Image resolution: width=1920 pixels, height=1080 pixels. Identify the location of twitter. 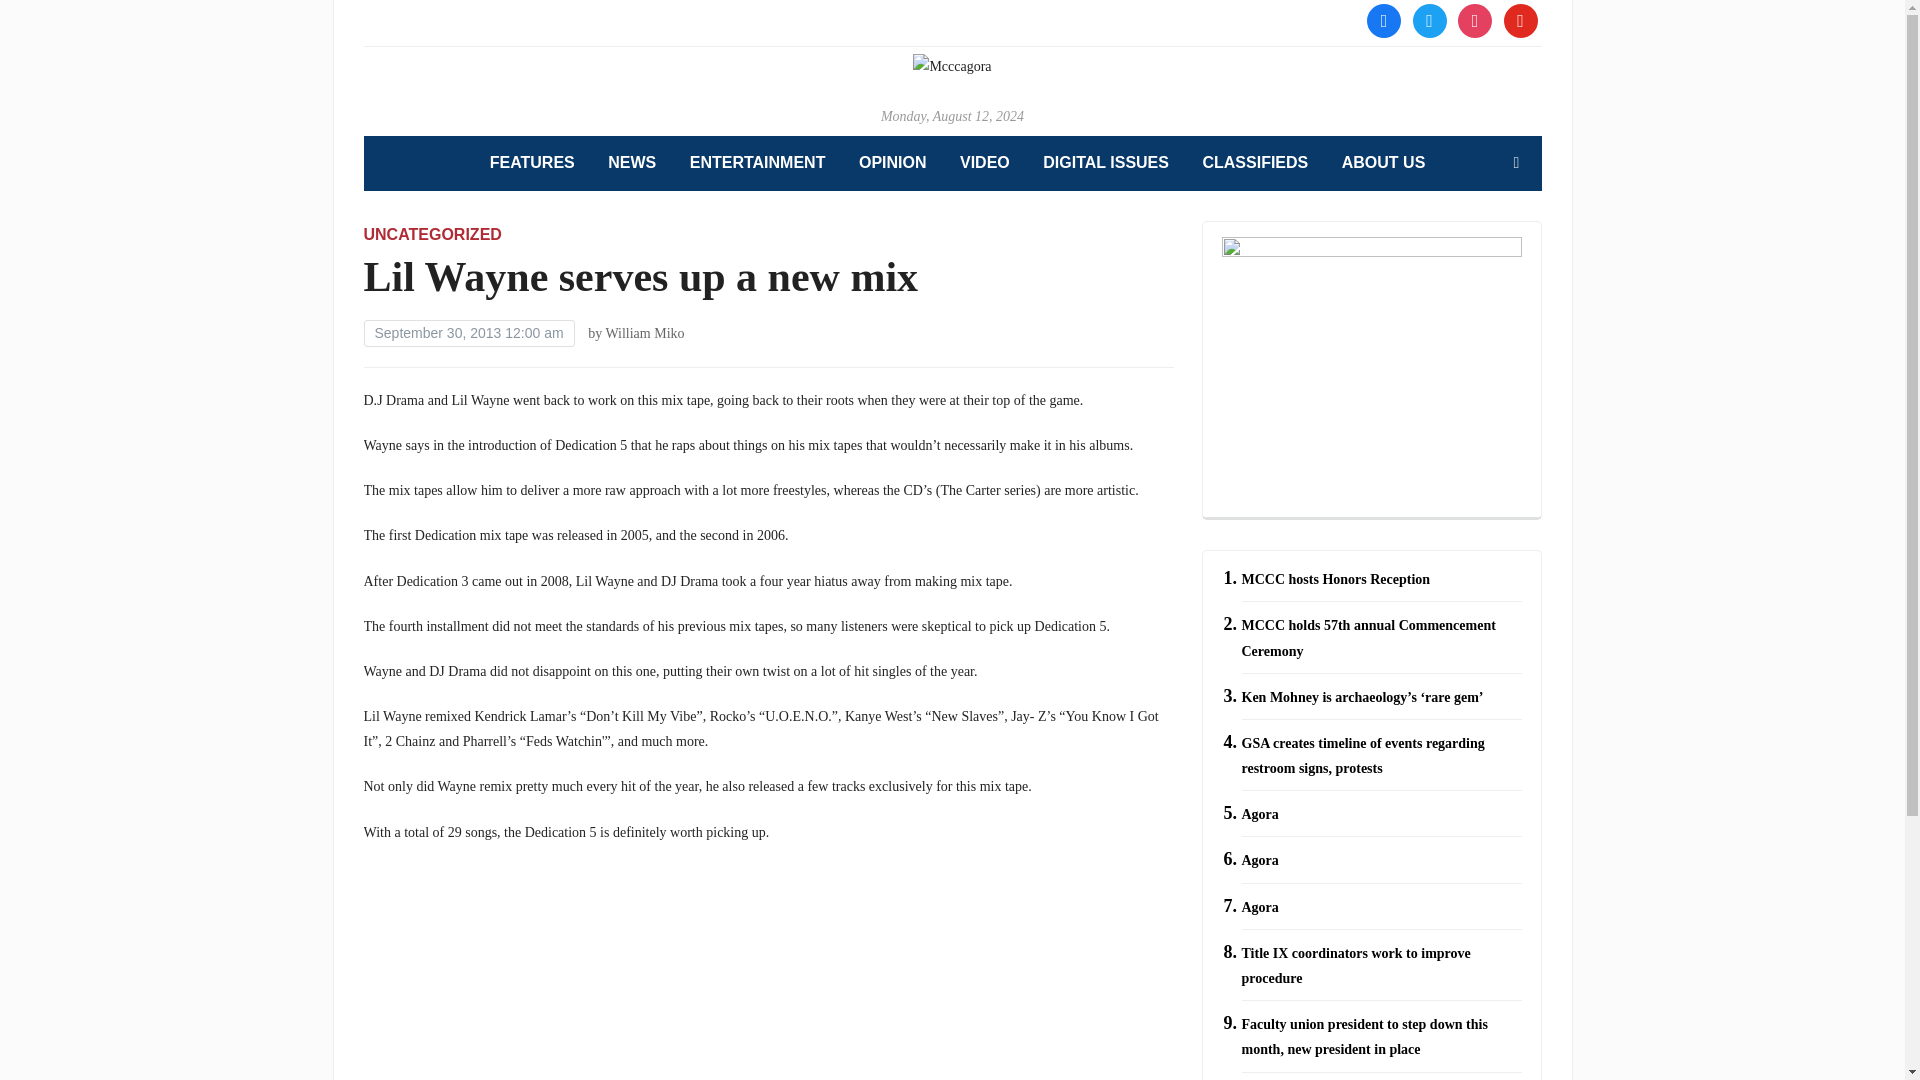
(1428, 19).